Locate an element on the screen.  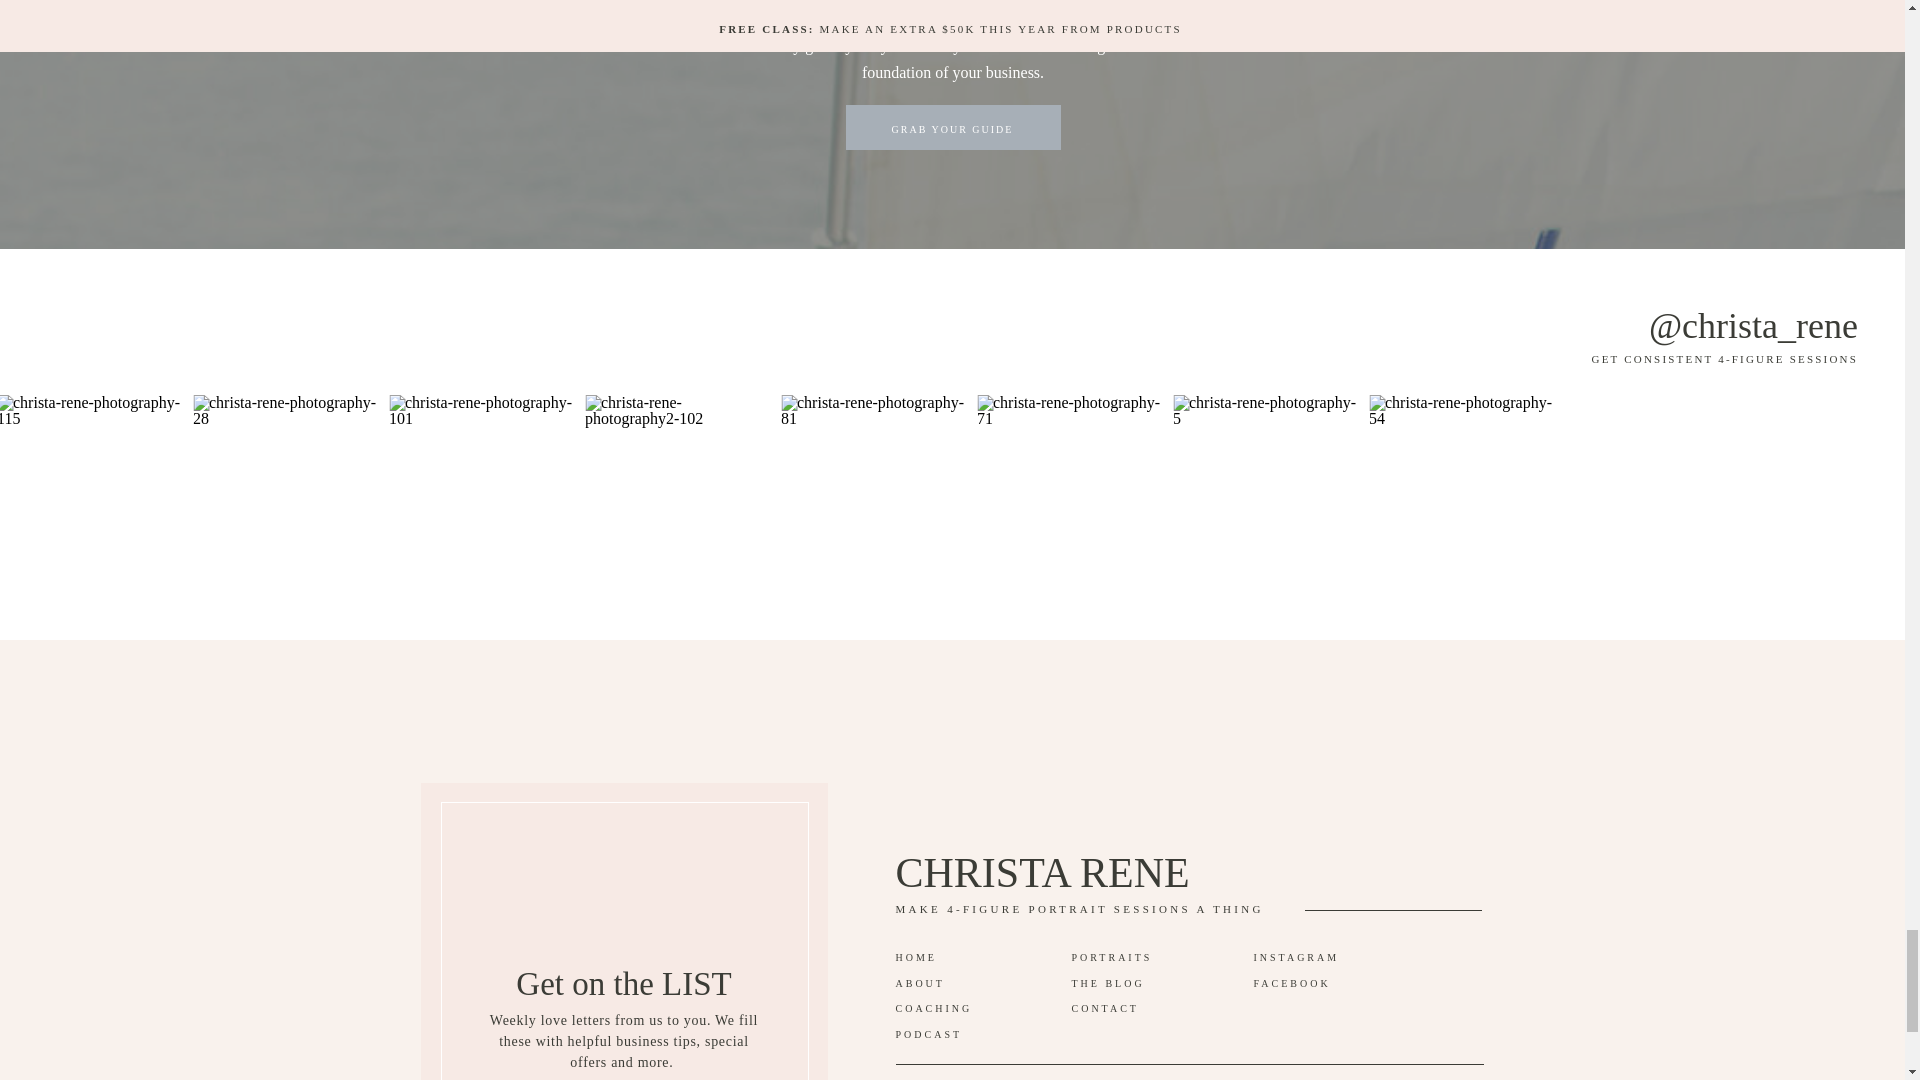
christa-rene-photography-5 is located at coordinates (1266, 488).